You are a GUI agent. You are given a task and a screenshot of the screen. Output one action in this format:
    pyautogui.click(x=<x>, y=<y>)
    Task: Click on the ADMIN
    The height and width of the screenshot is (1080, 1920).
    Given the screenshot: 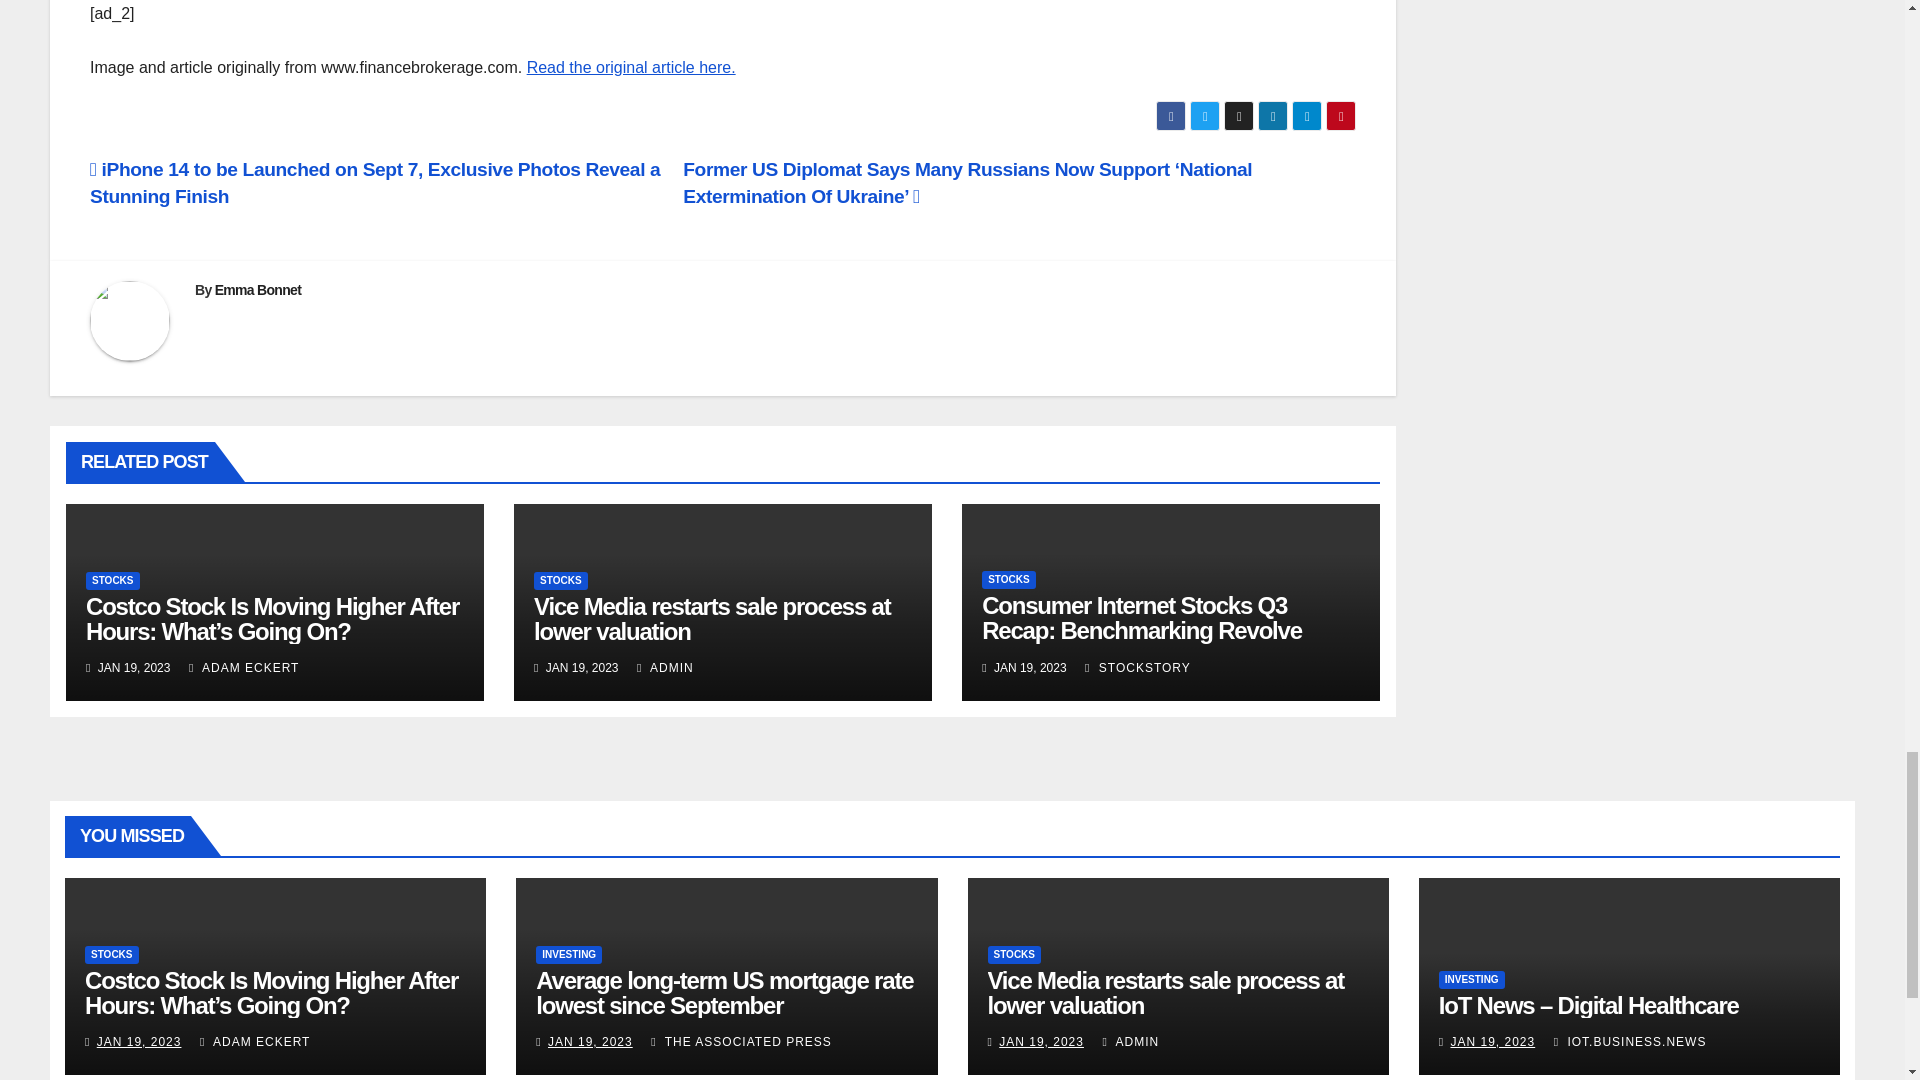 What is the action you would take?
    pyautogui.click(x=665, y=668)
    